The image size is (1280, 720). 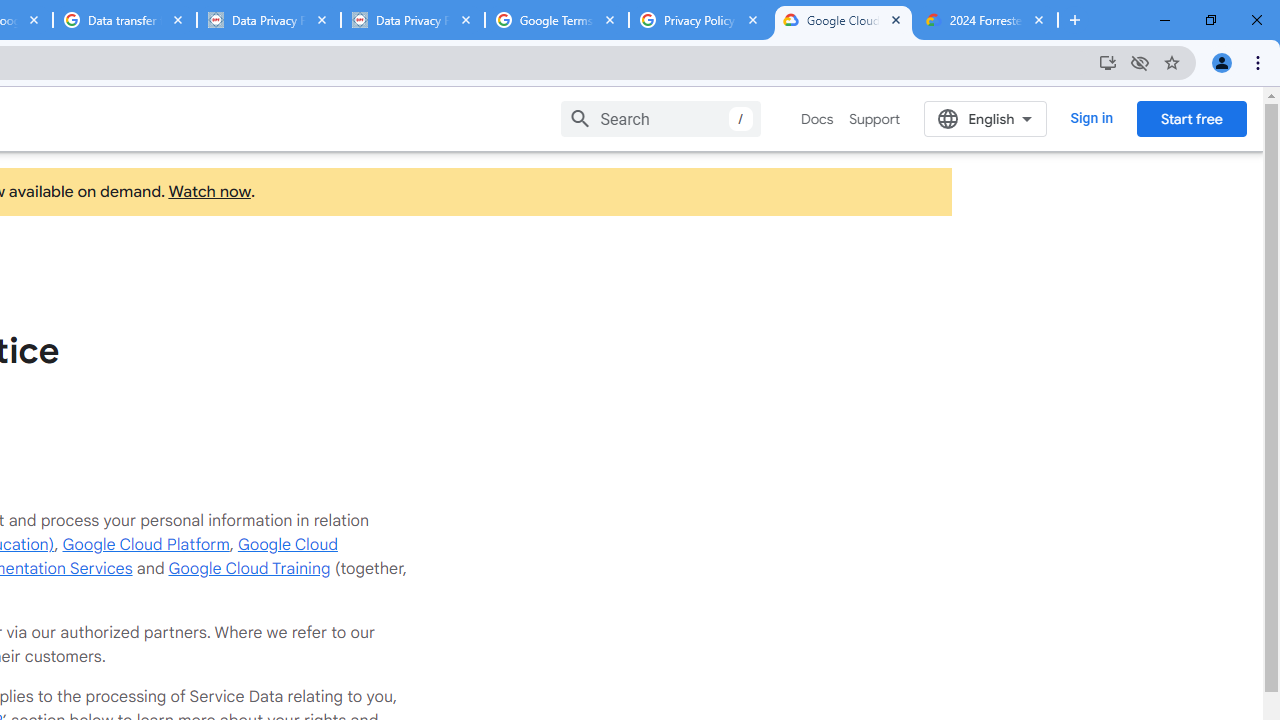 What do you see at coordinates (818, 119) in the screenshot?
I see `Docs` at bounding box center [818, 119].